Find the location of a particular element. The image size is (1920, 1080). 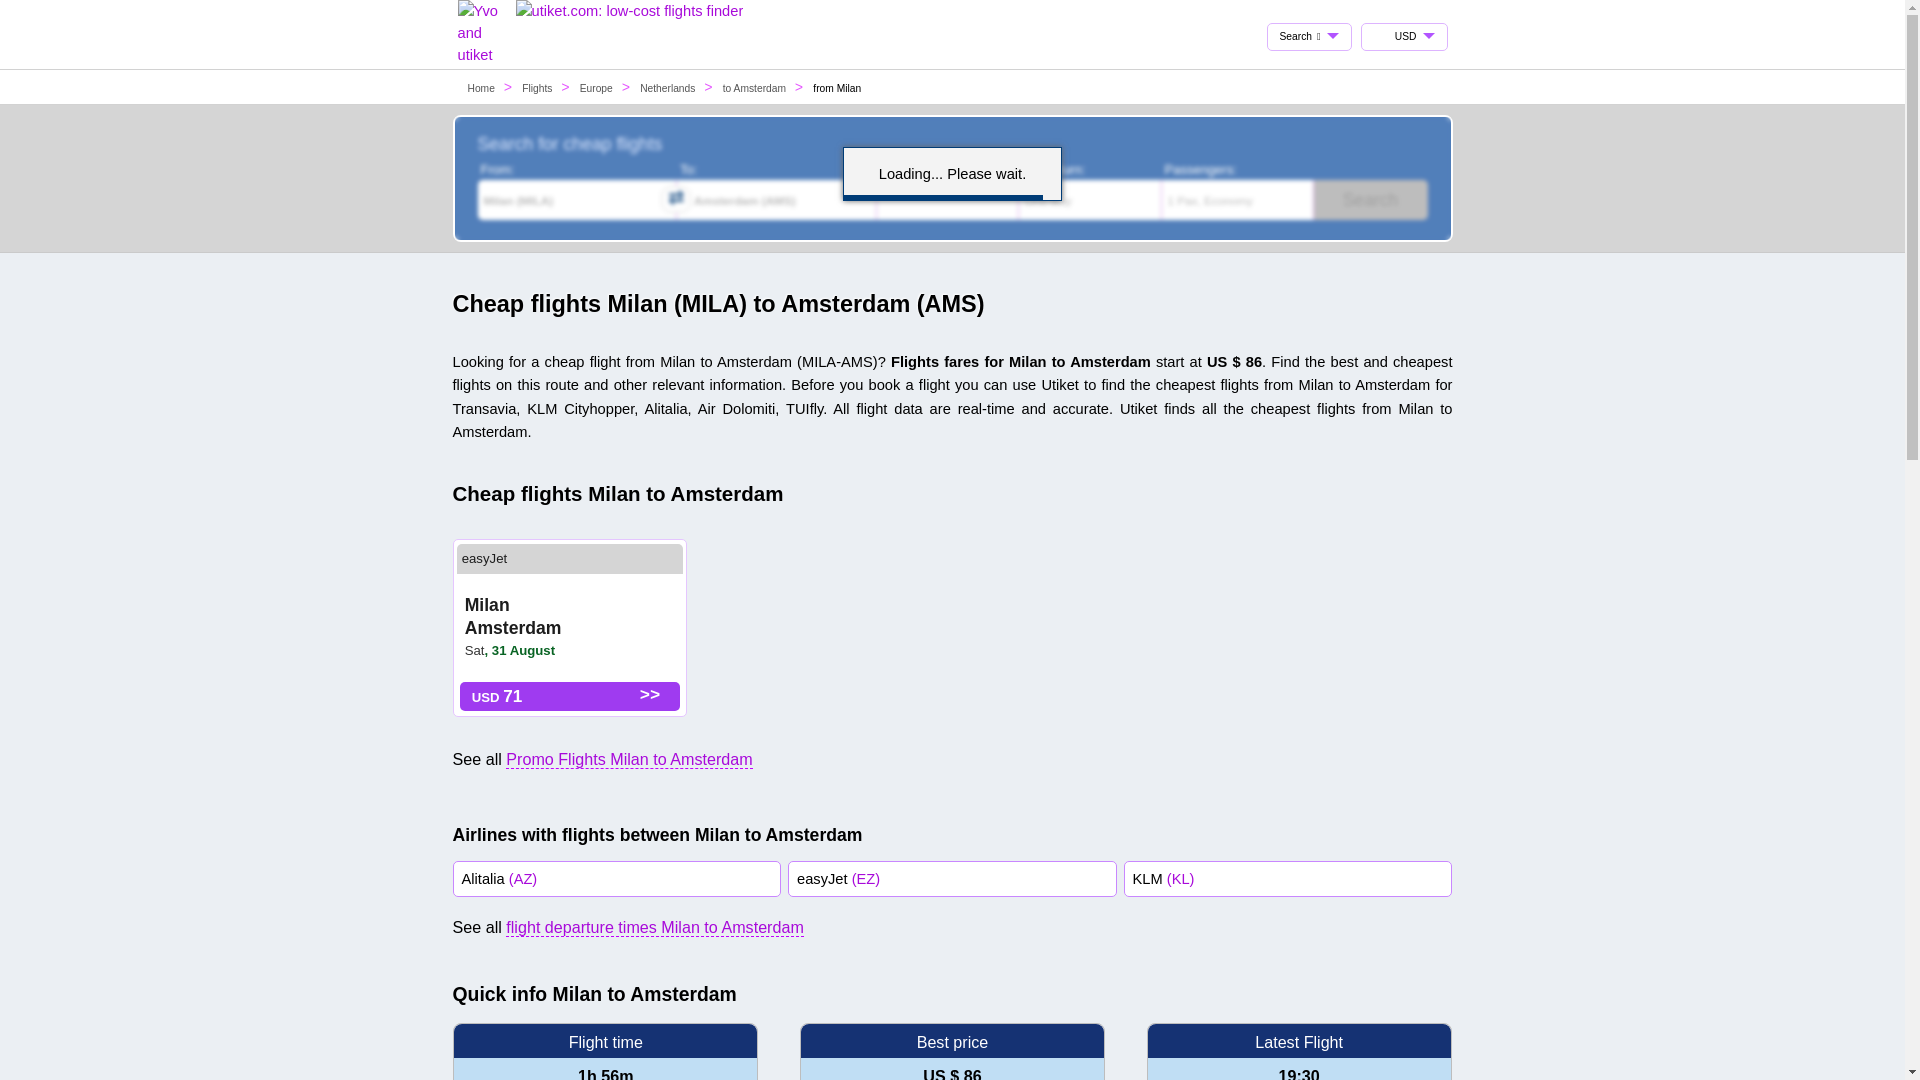

Netherlands is located at coordinates (667, 88).